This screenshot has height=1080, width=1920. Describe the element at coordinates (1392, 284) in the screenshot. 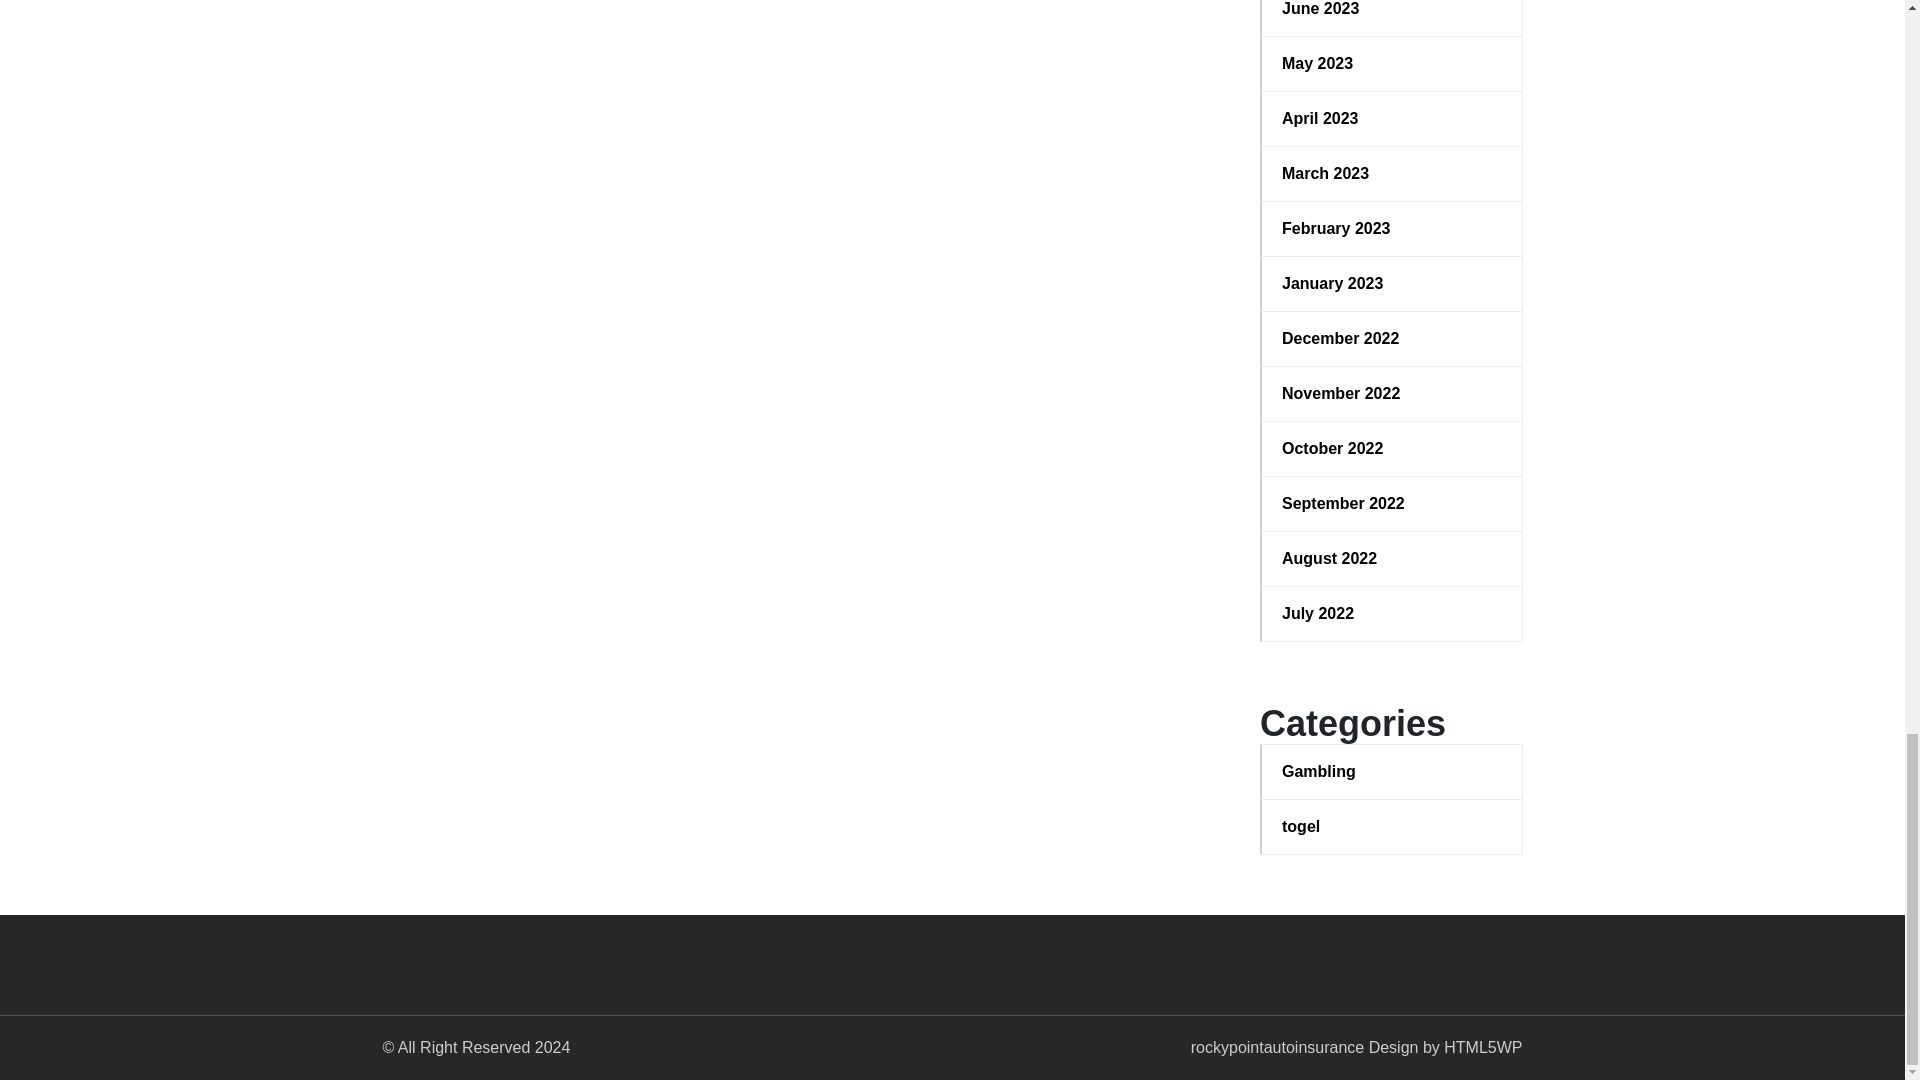

I see `January 2023` at that location.